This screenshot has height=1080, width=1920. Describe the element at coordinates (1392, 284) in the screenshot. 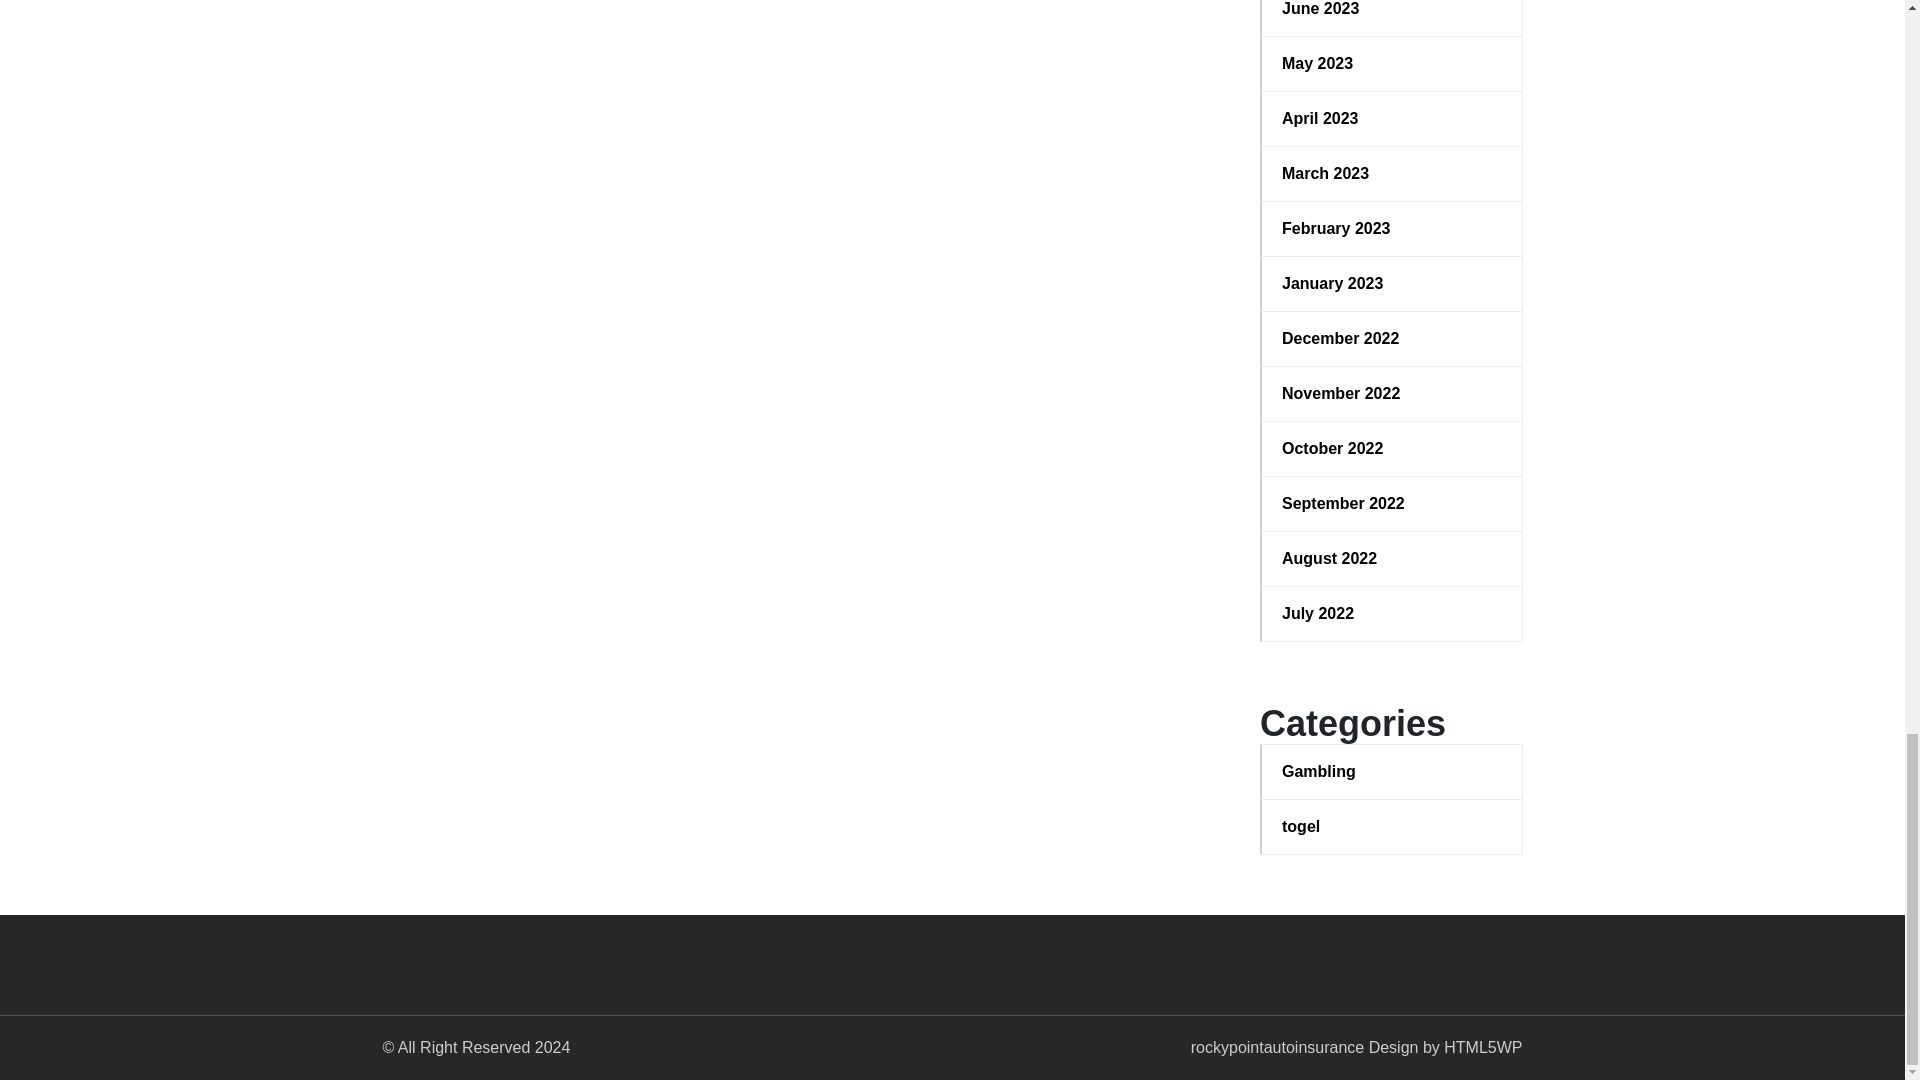

I see `January 2023` at that location.